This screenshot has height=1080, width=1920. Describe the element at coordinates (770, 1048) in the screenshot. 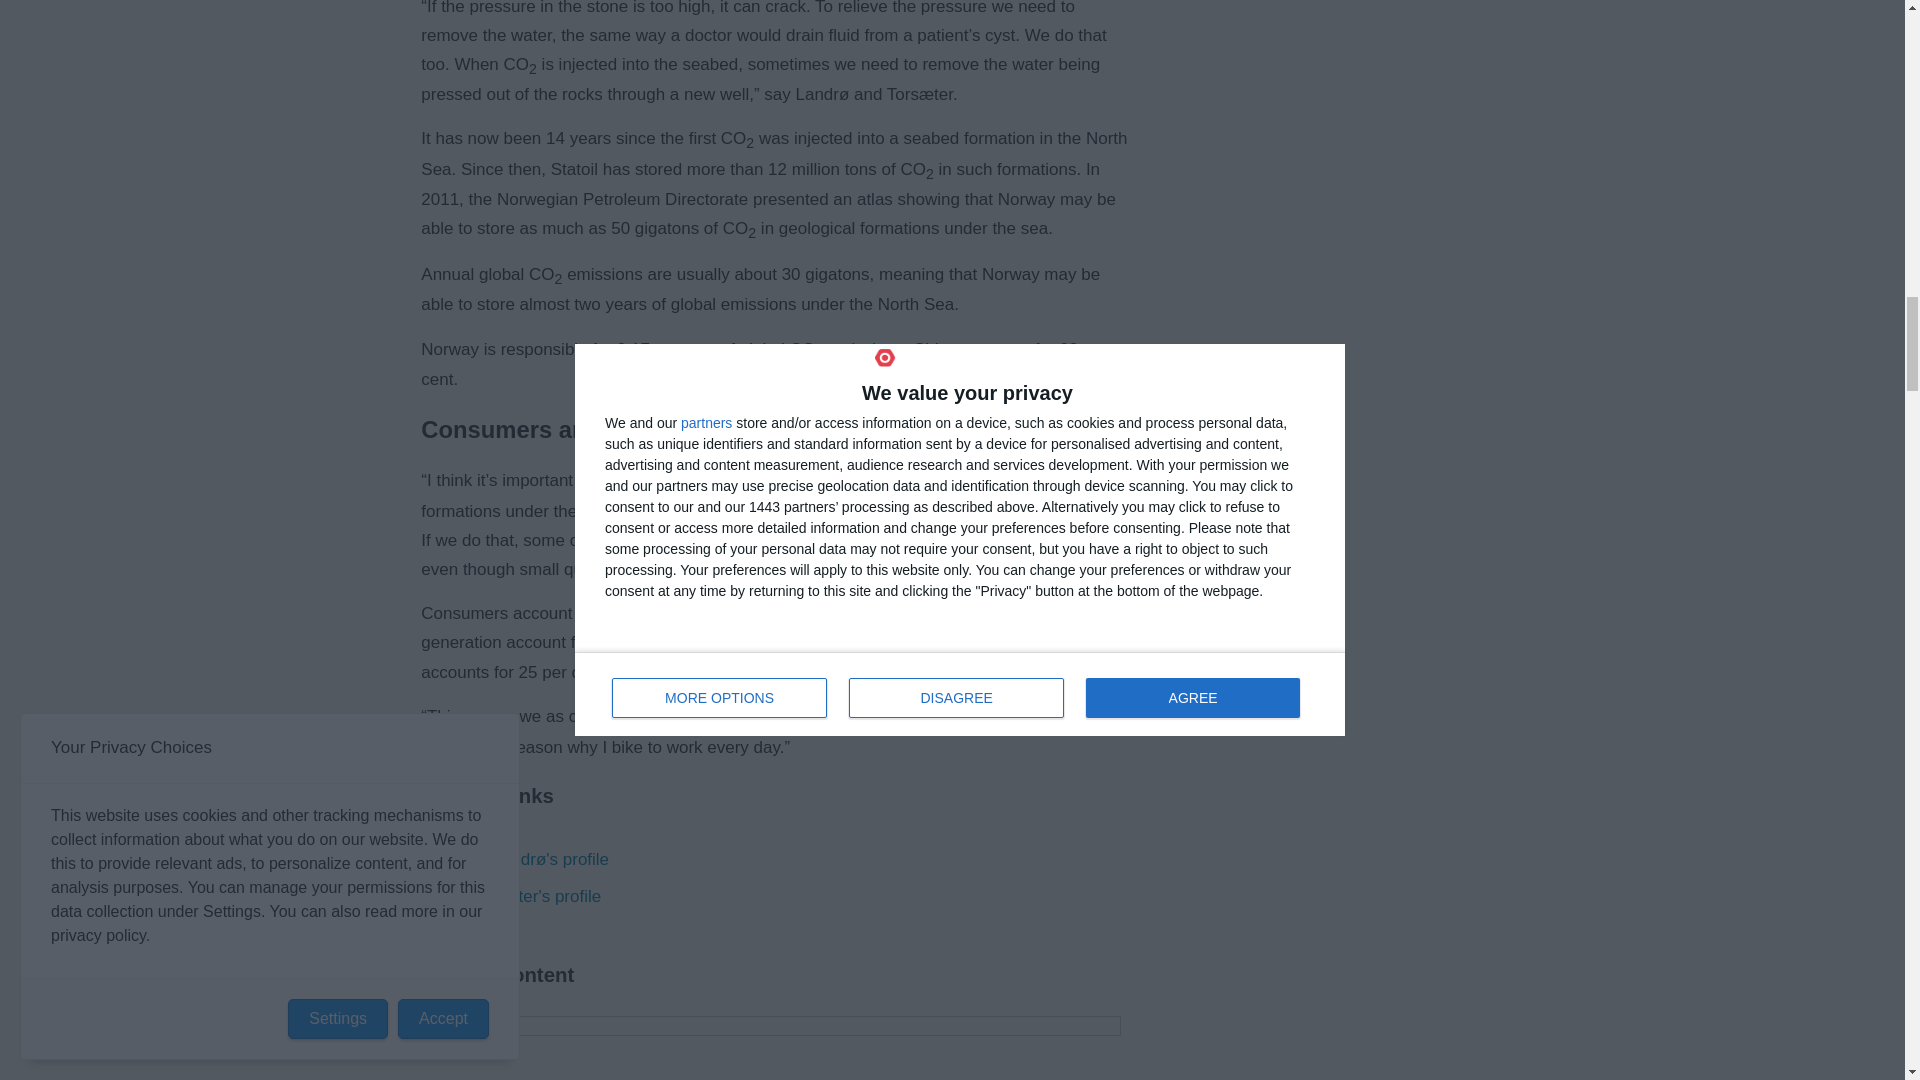

I see `CO2 is confusing fish` at that location.